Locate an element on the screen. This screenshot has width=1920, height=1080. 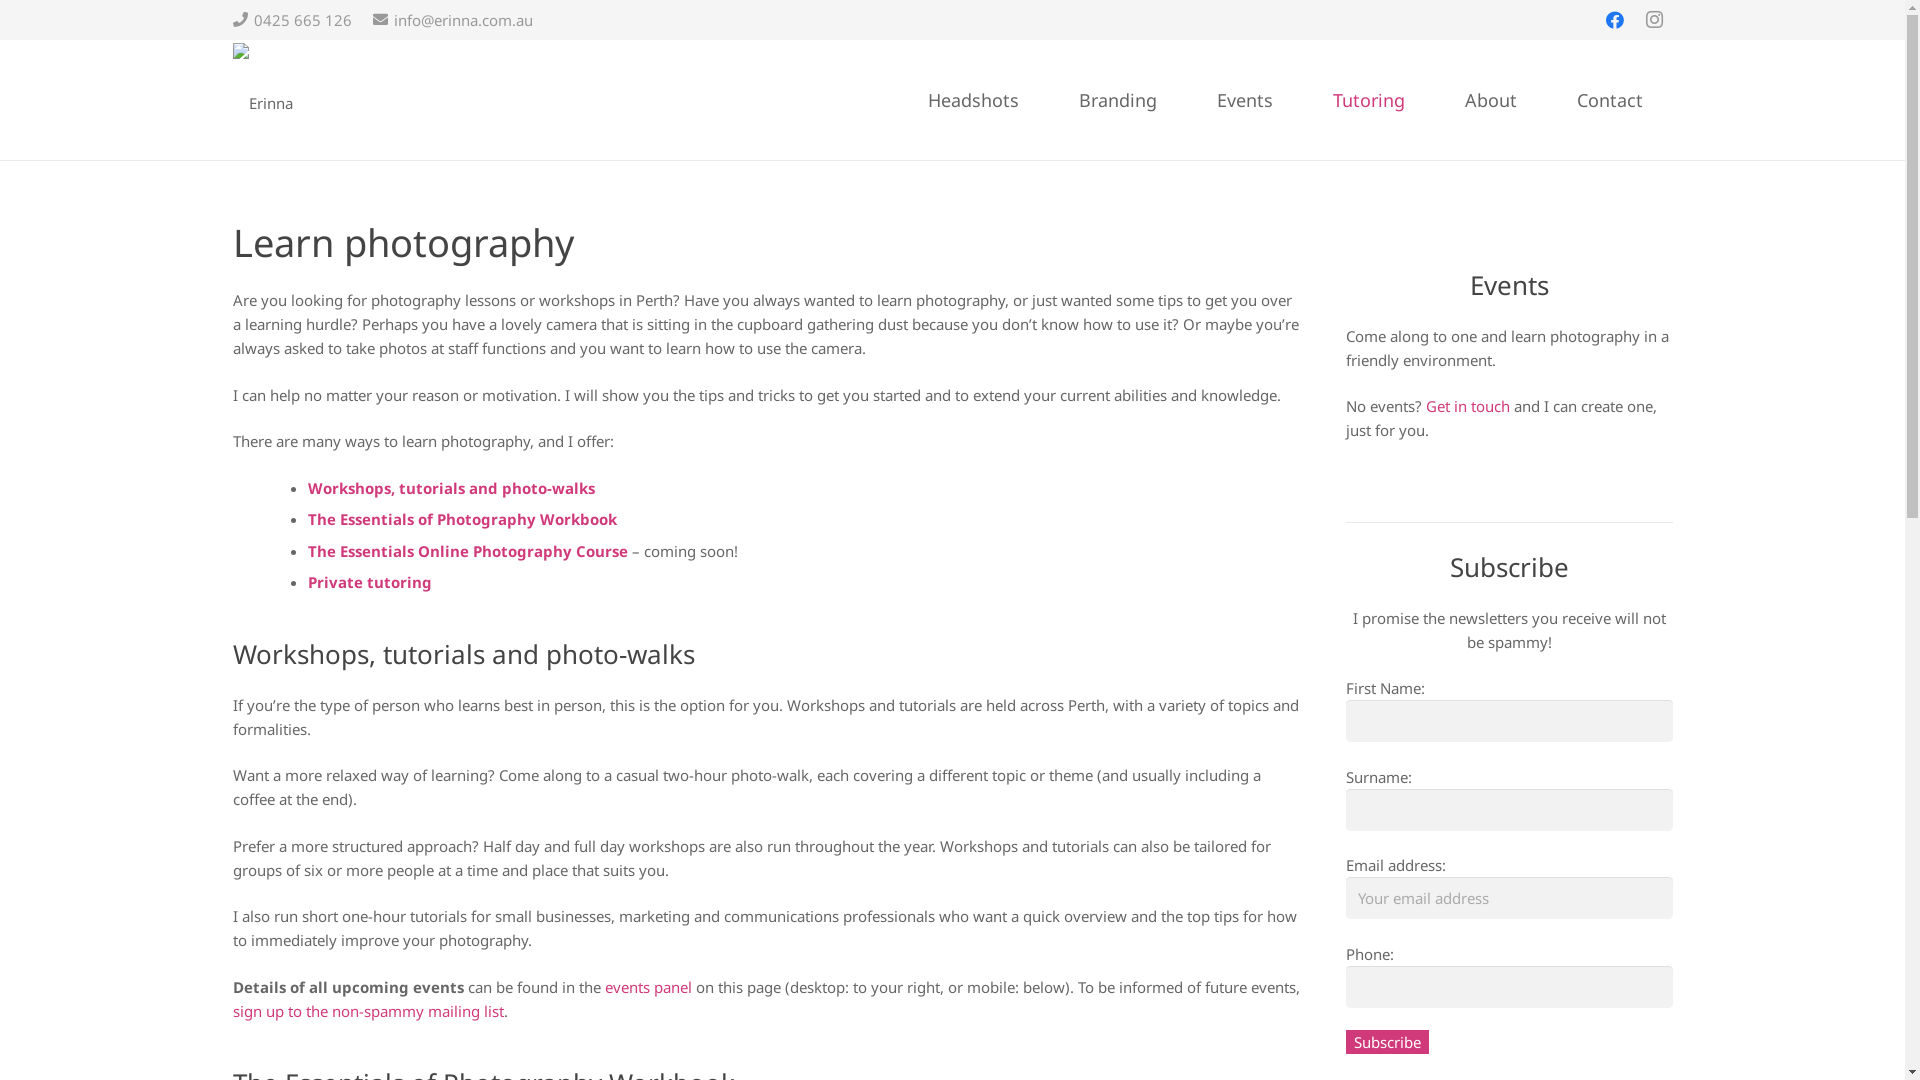
Facebook is located at coordinates (1614, 20).